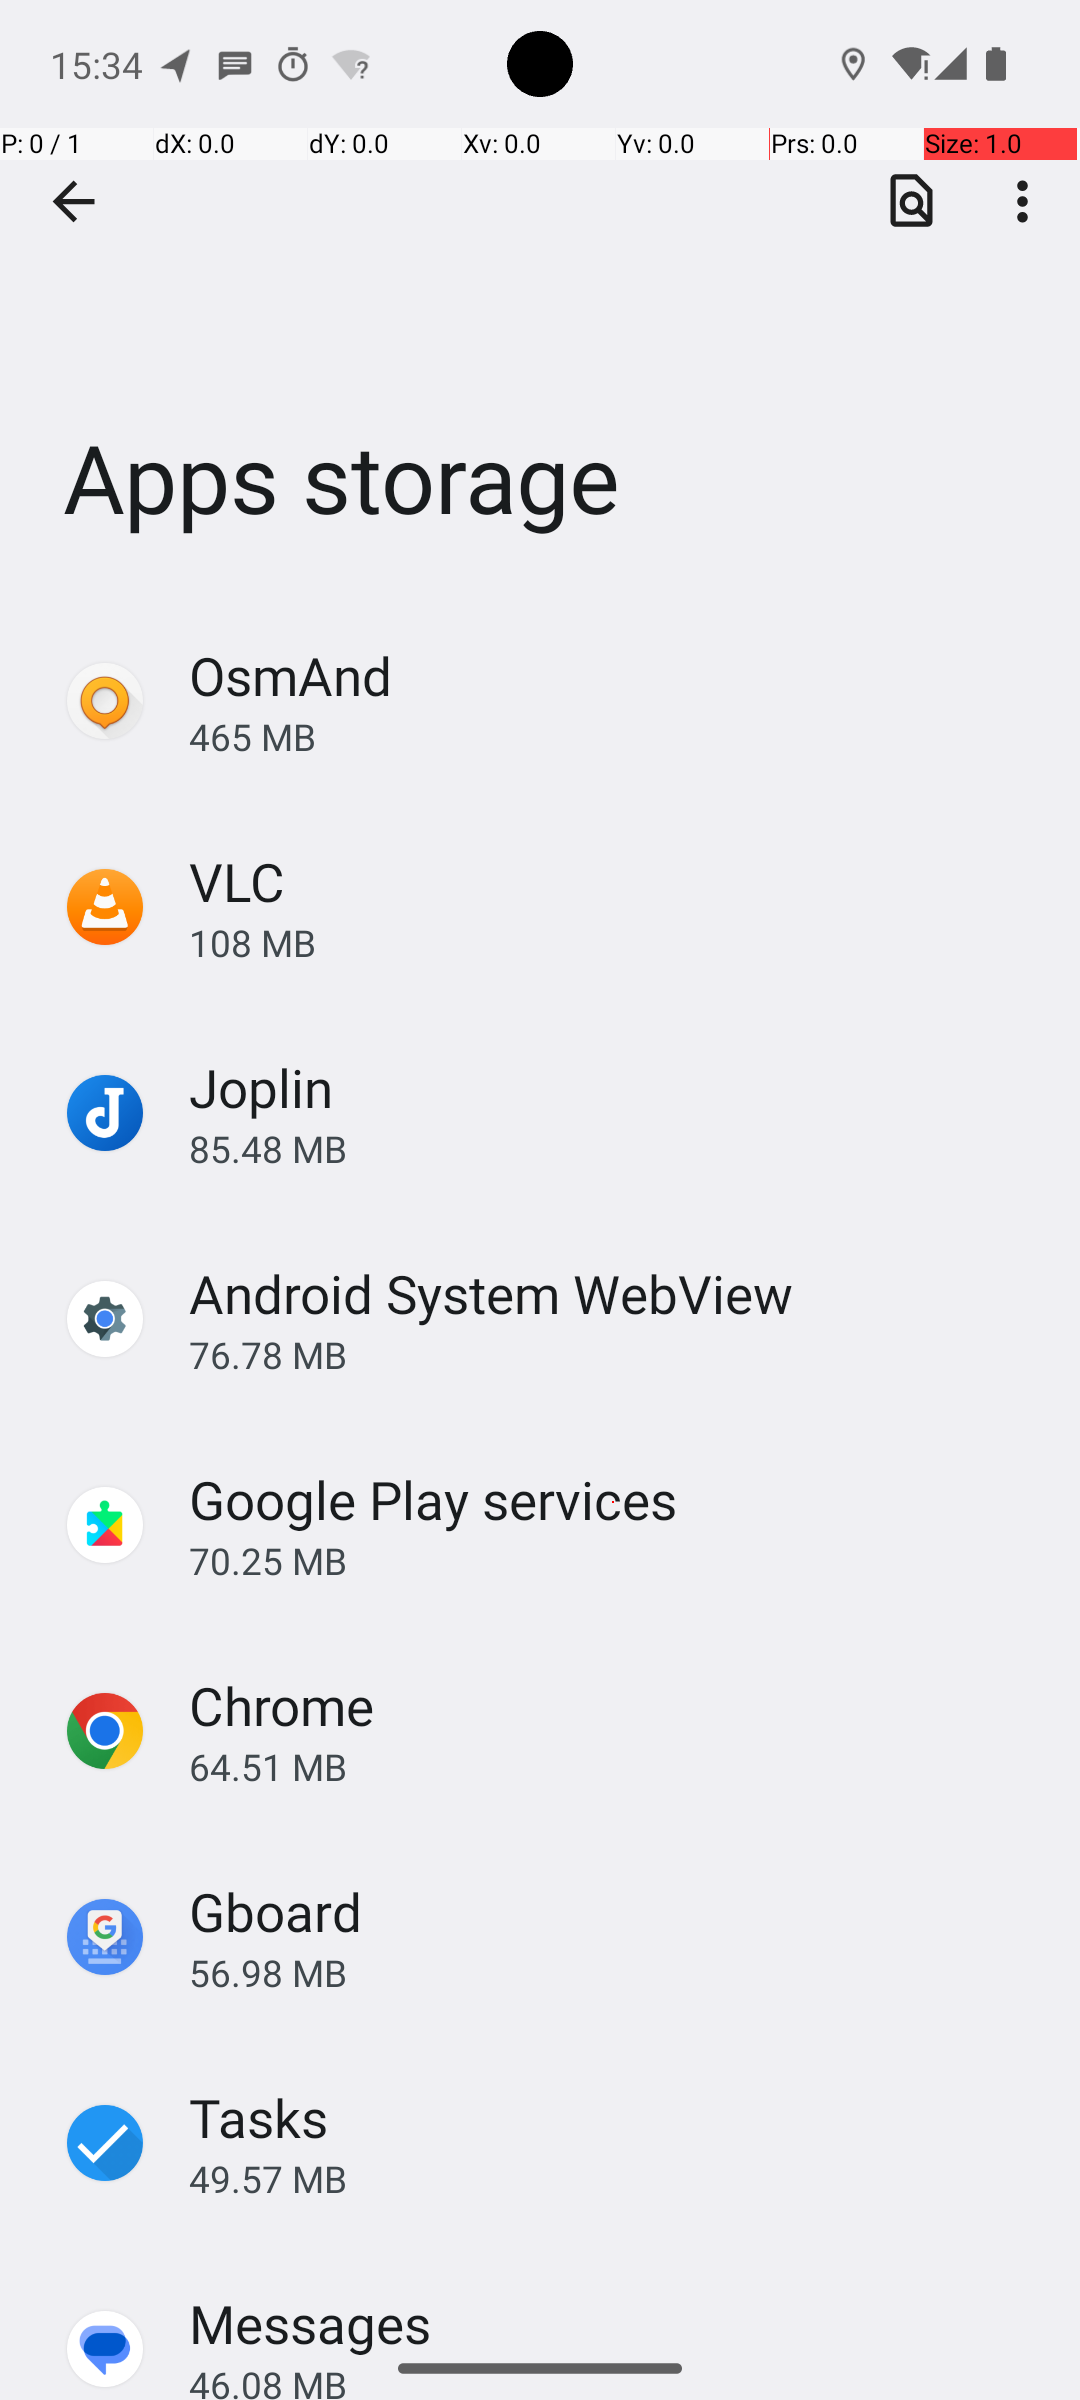 This screenshot has height=2400, width=1080. I want to click on 64.51 MB, so click(614, 1766).